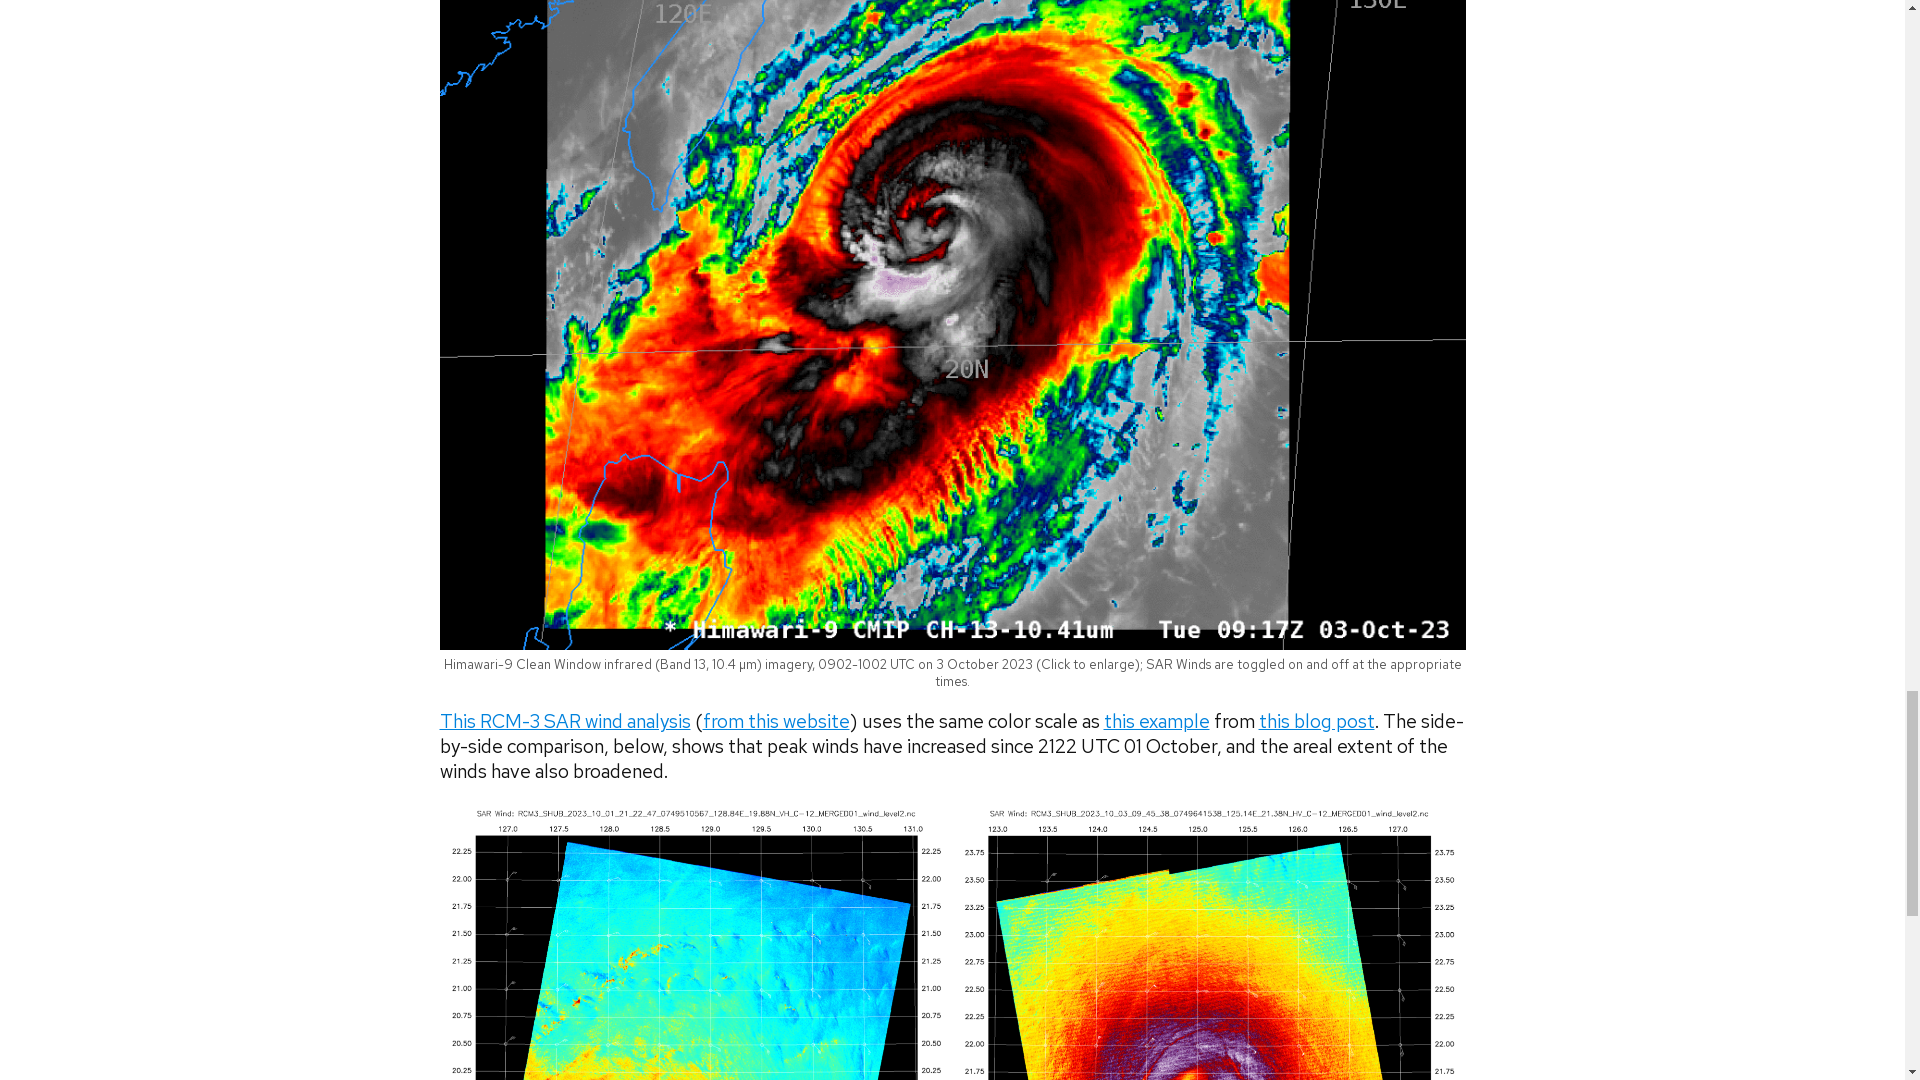 The image size is (1920, 1080). What do you see at coordinates (1156, 721) in the screenshot?
I see `this example` at bounding box center [1156, 721].